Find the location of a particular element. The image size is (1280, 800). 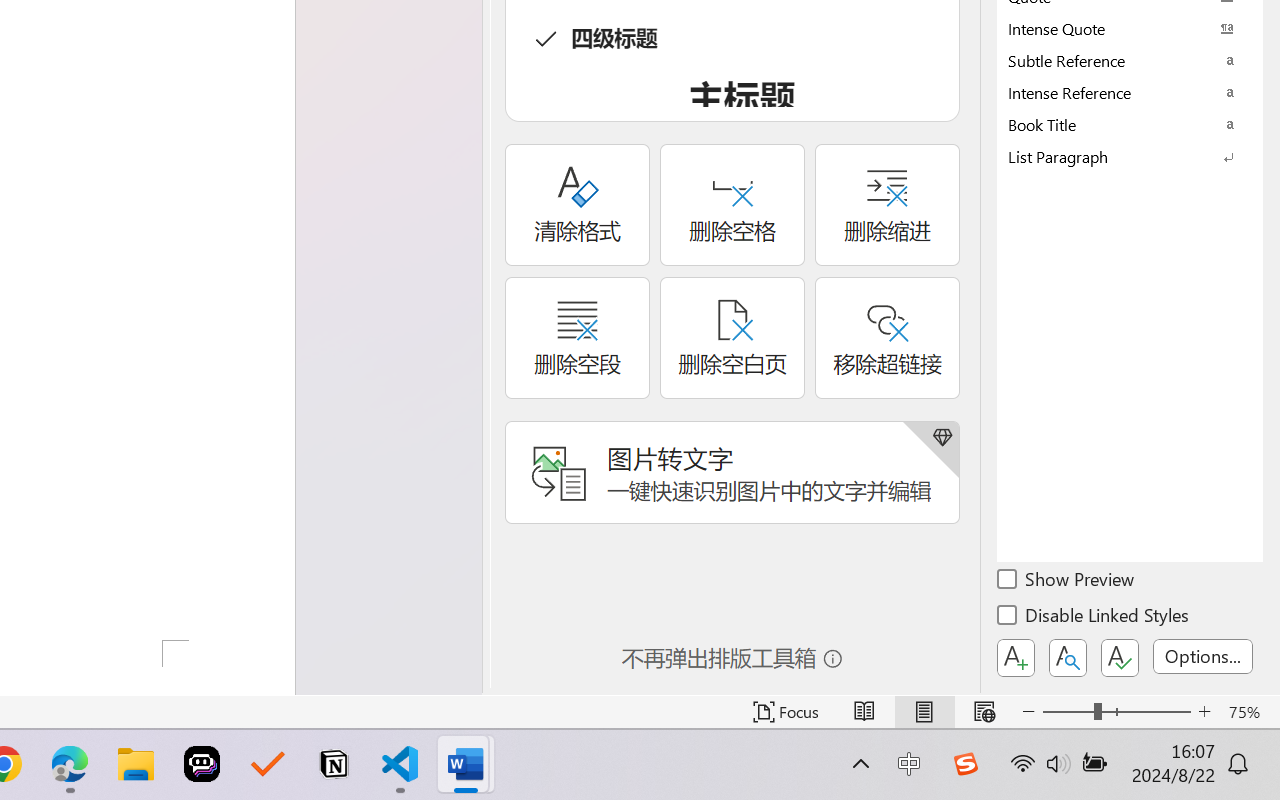

List Paragraph is located at coordinates (1130, 156).